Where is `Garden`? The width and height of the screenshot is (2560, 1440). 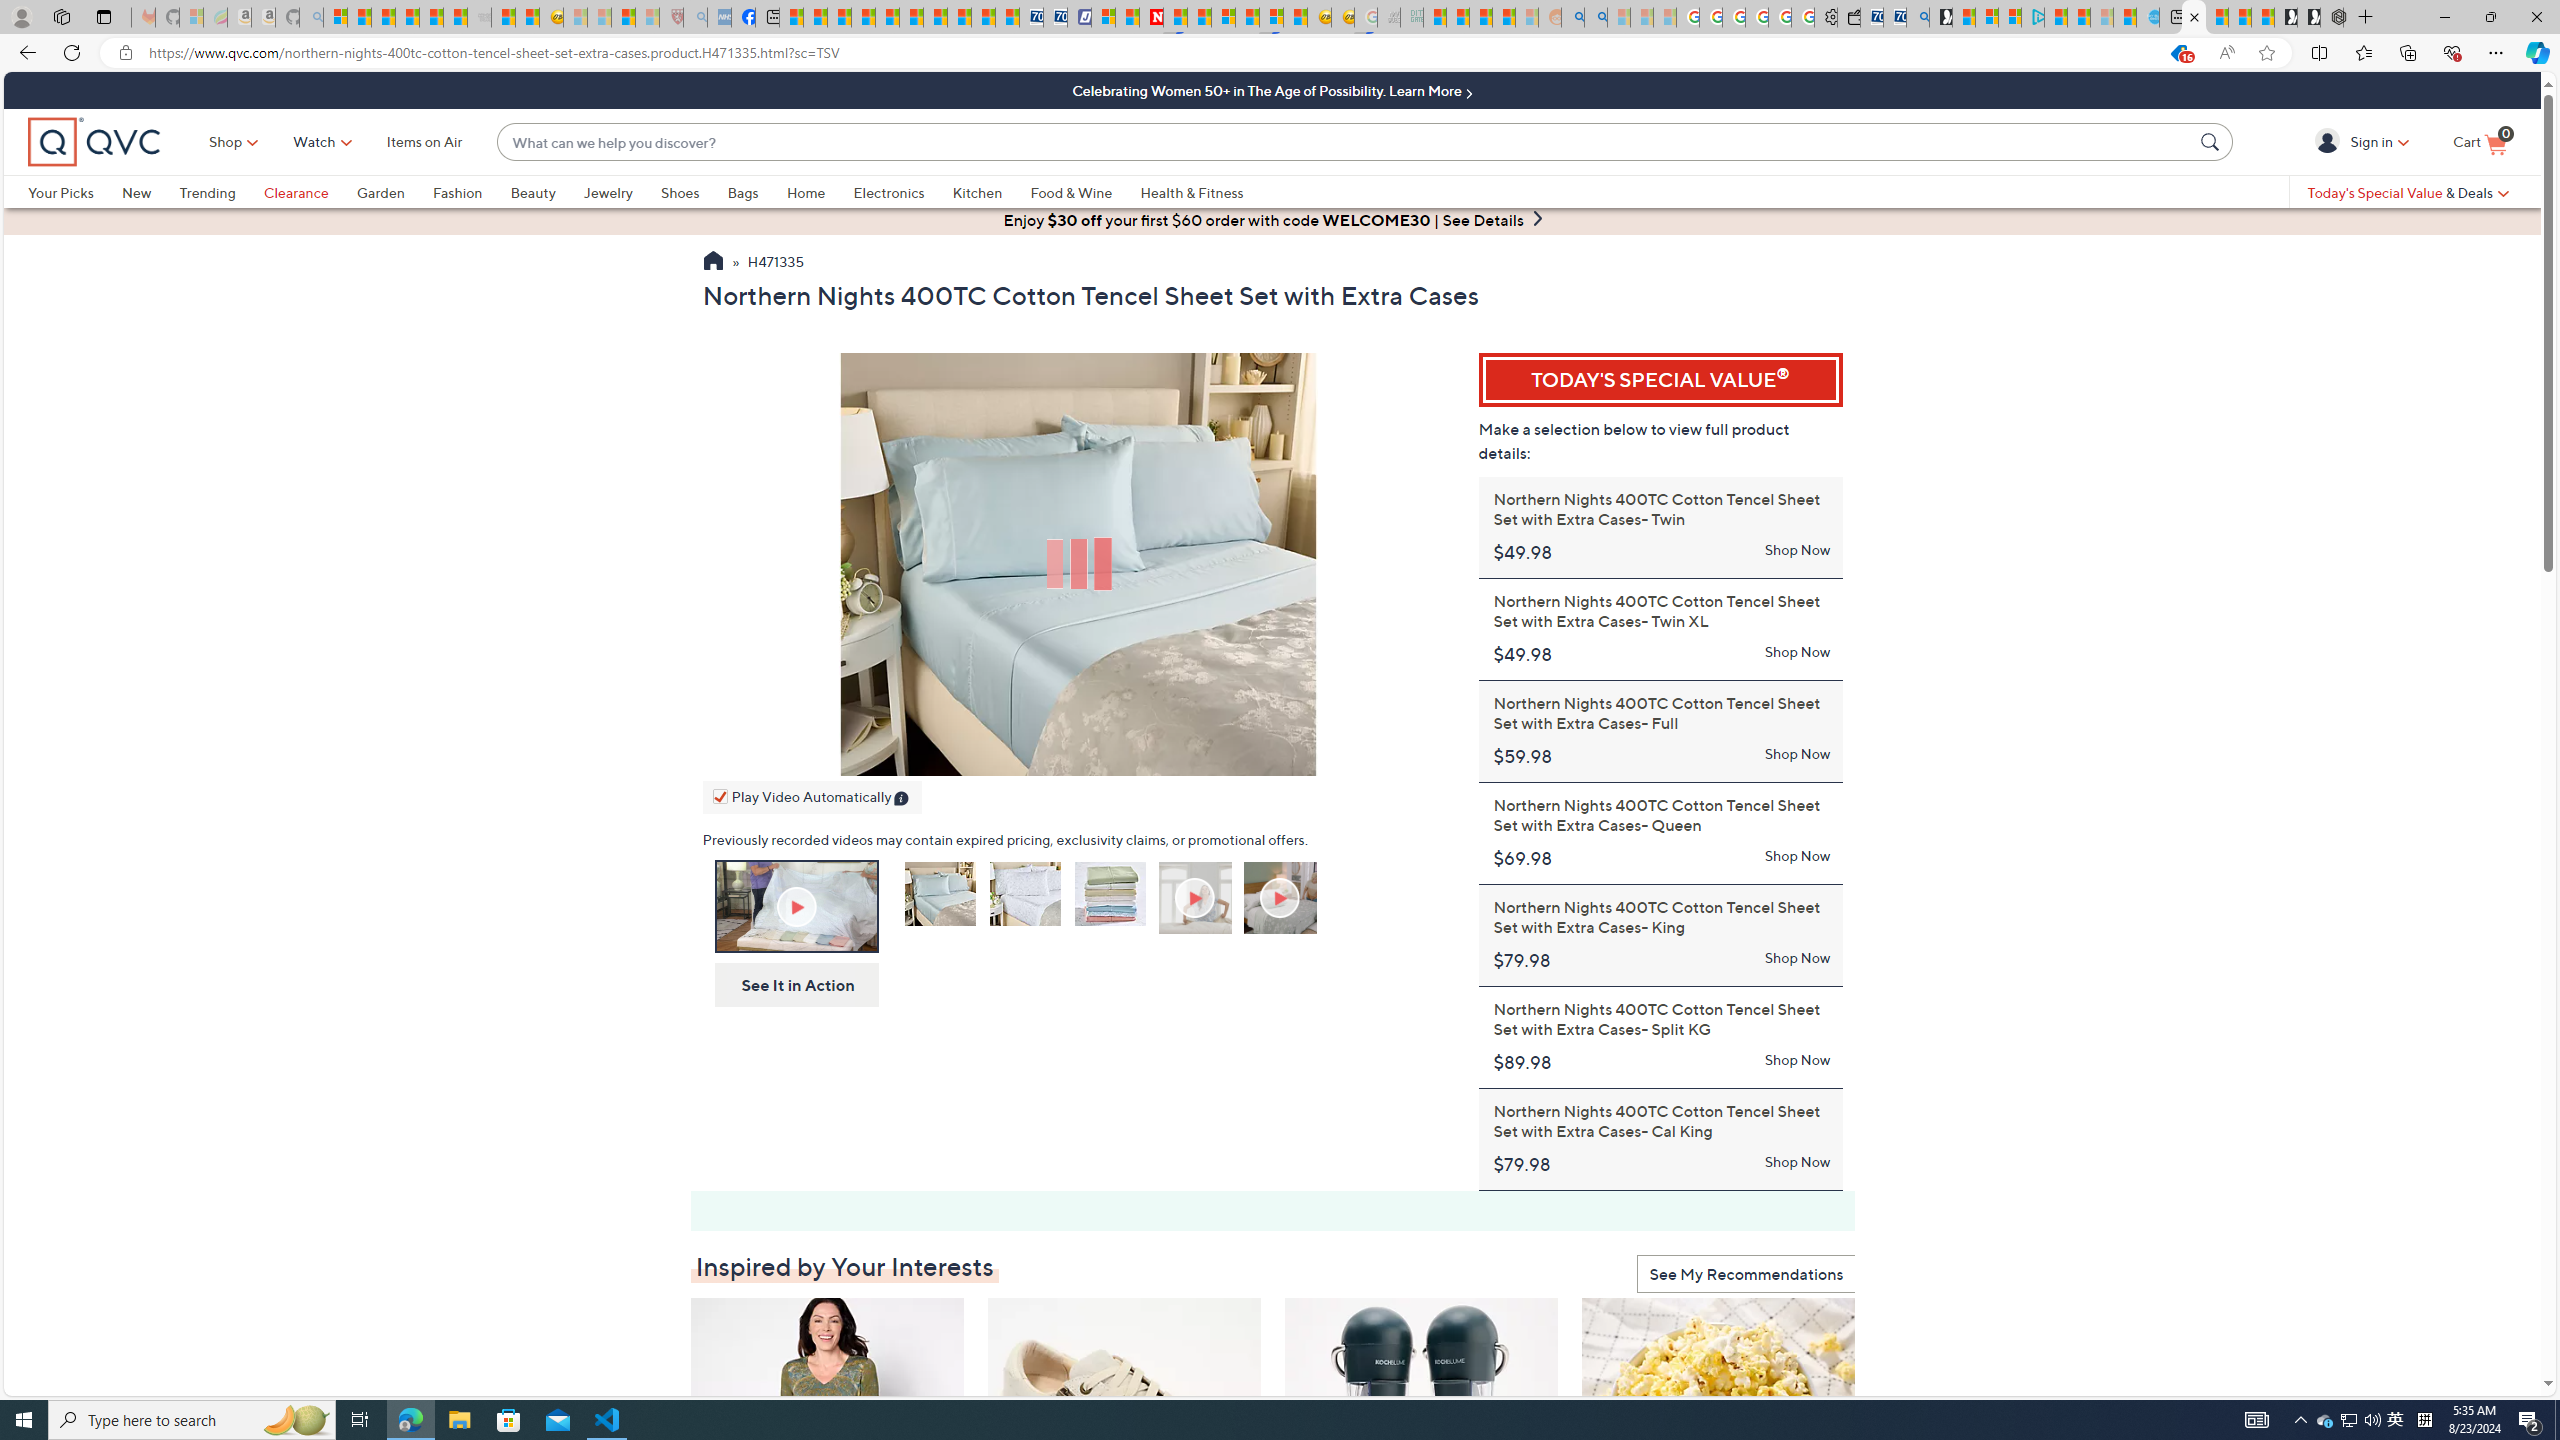 Garden is located at coordinates (380, 192).